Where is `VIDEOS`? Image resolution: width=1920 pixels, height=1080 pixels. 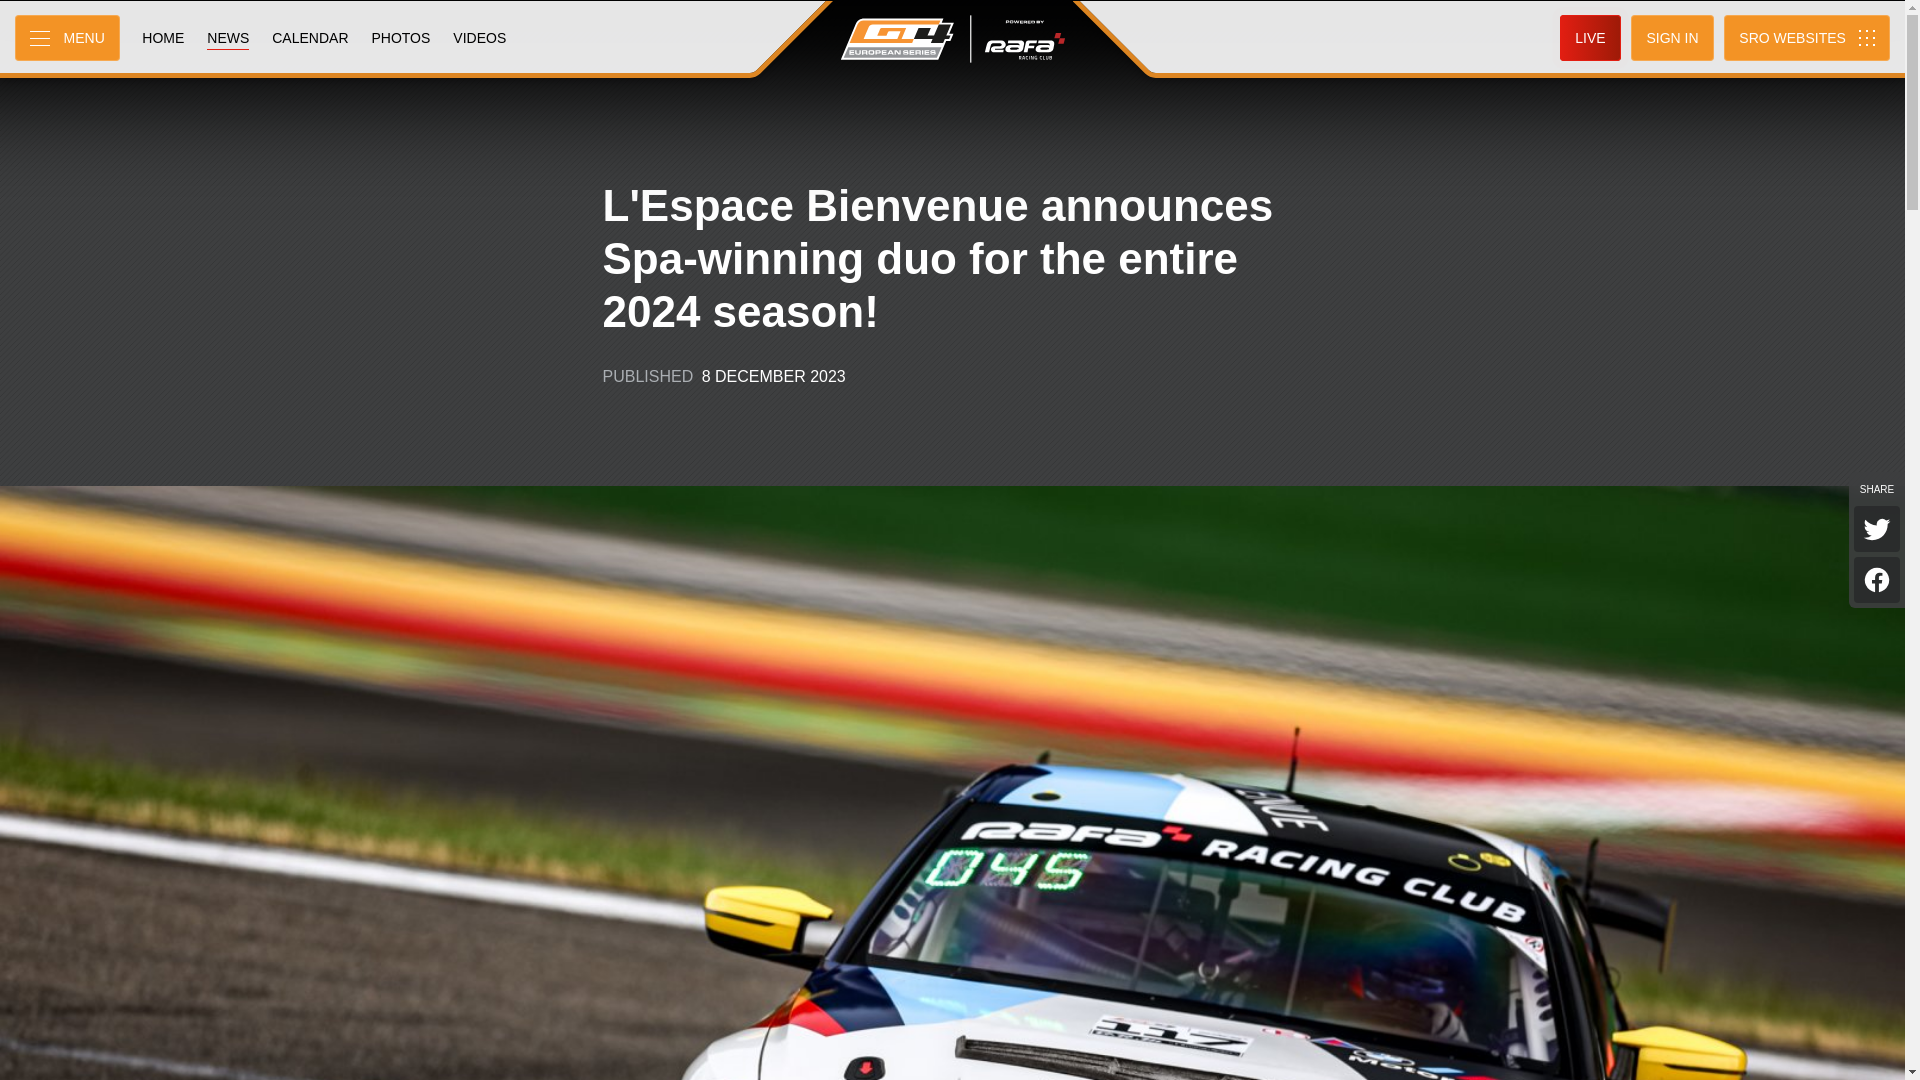
VIDEOS is located at coordinates (478, 38).